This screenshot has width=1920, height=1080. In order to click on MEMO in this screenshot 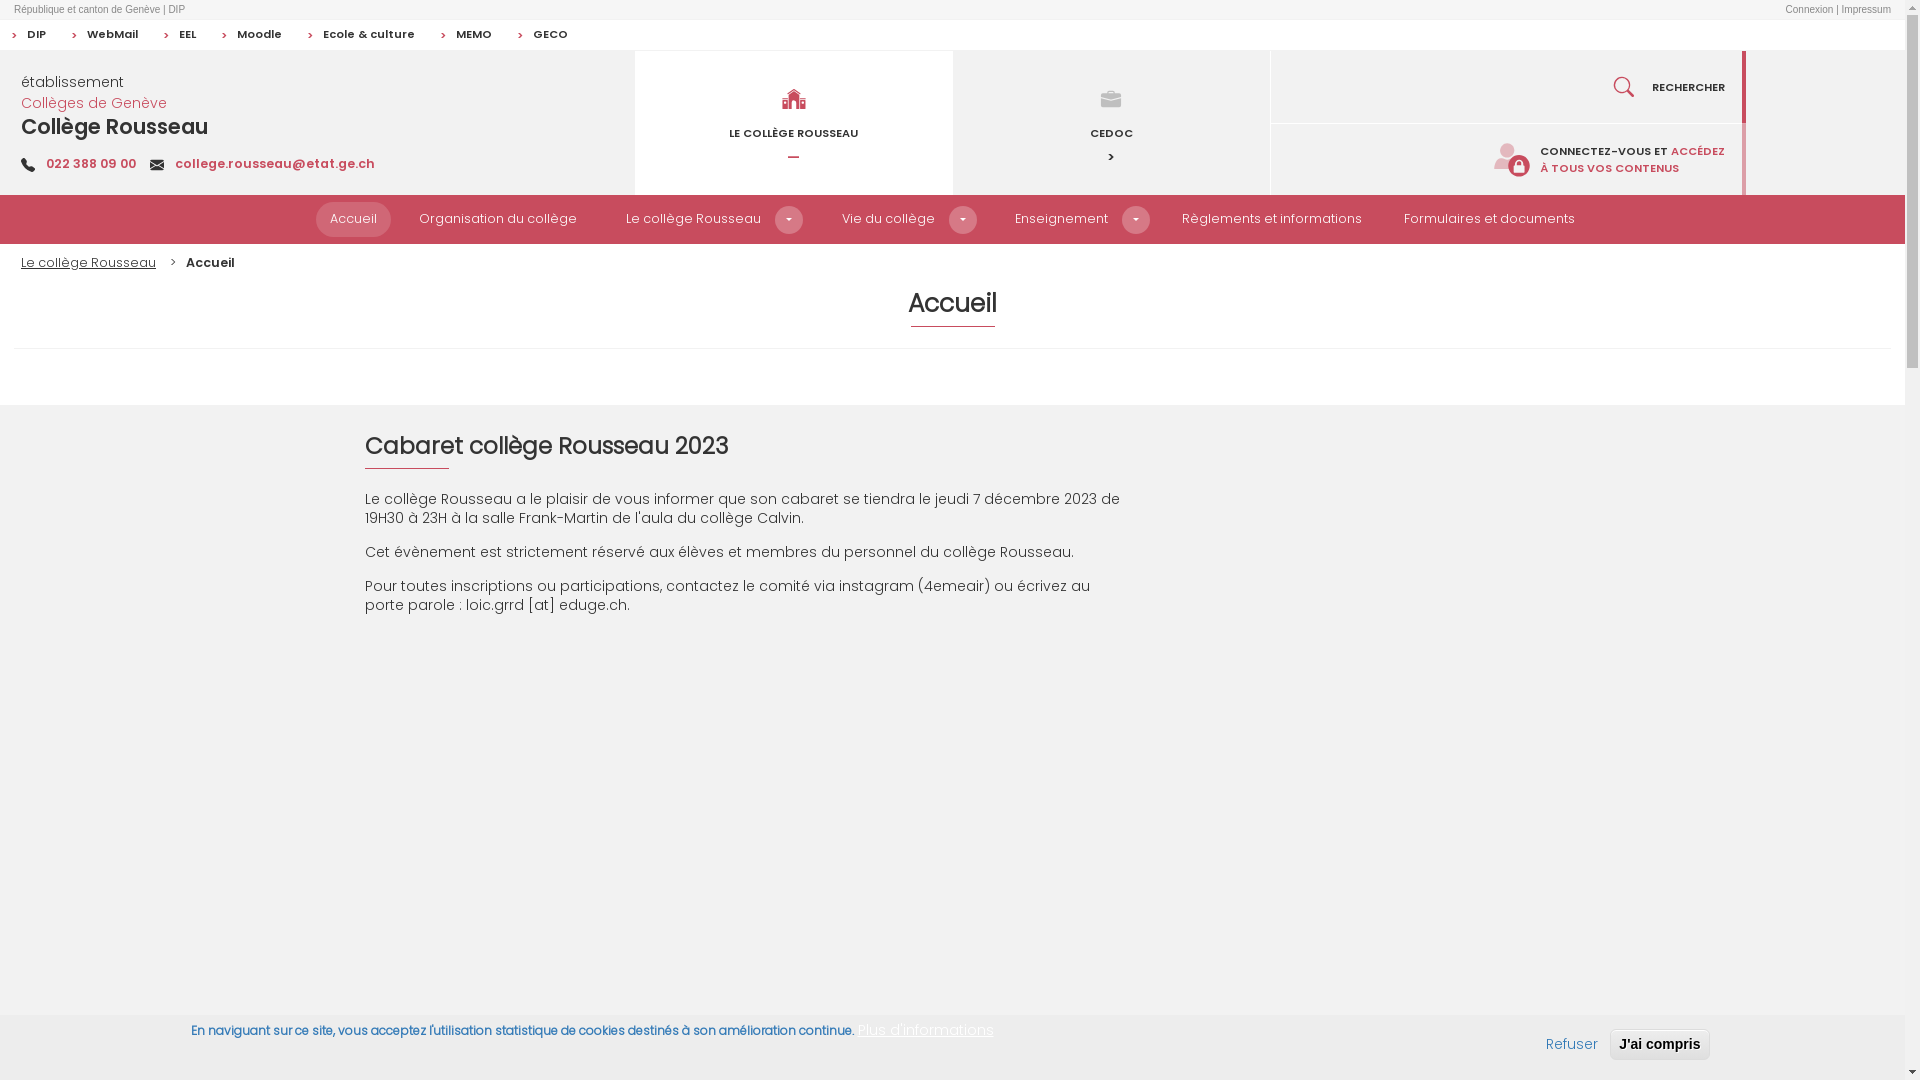, I will do `click(466, 35)`.